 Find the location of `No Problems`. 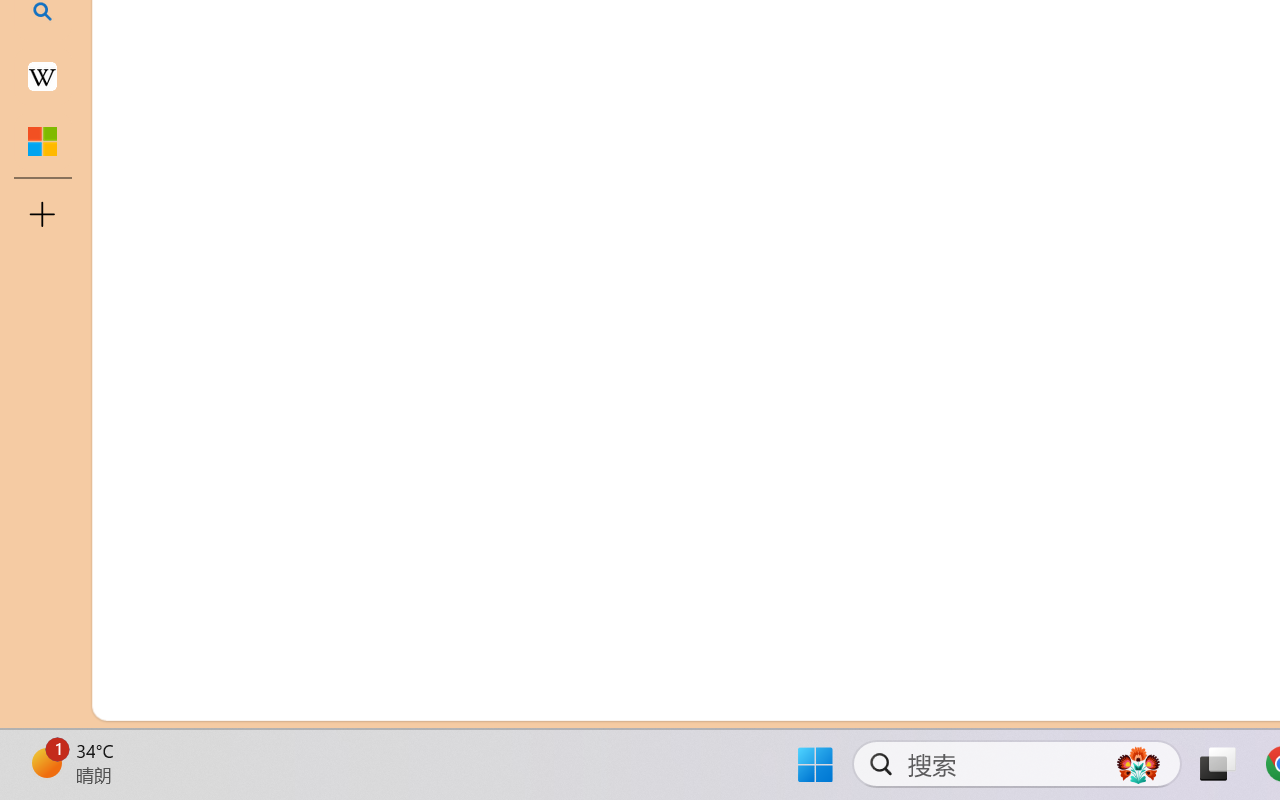

No Problems is located at coordinates (212, 698).